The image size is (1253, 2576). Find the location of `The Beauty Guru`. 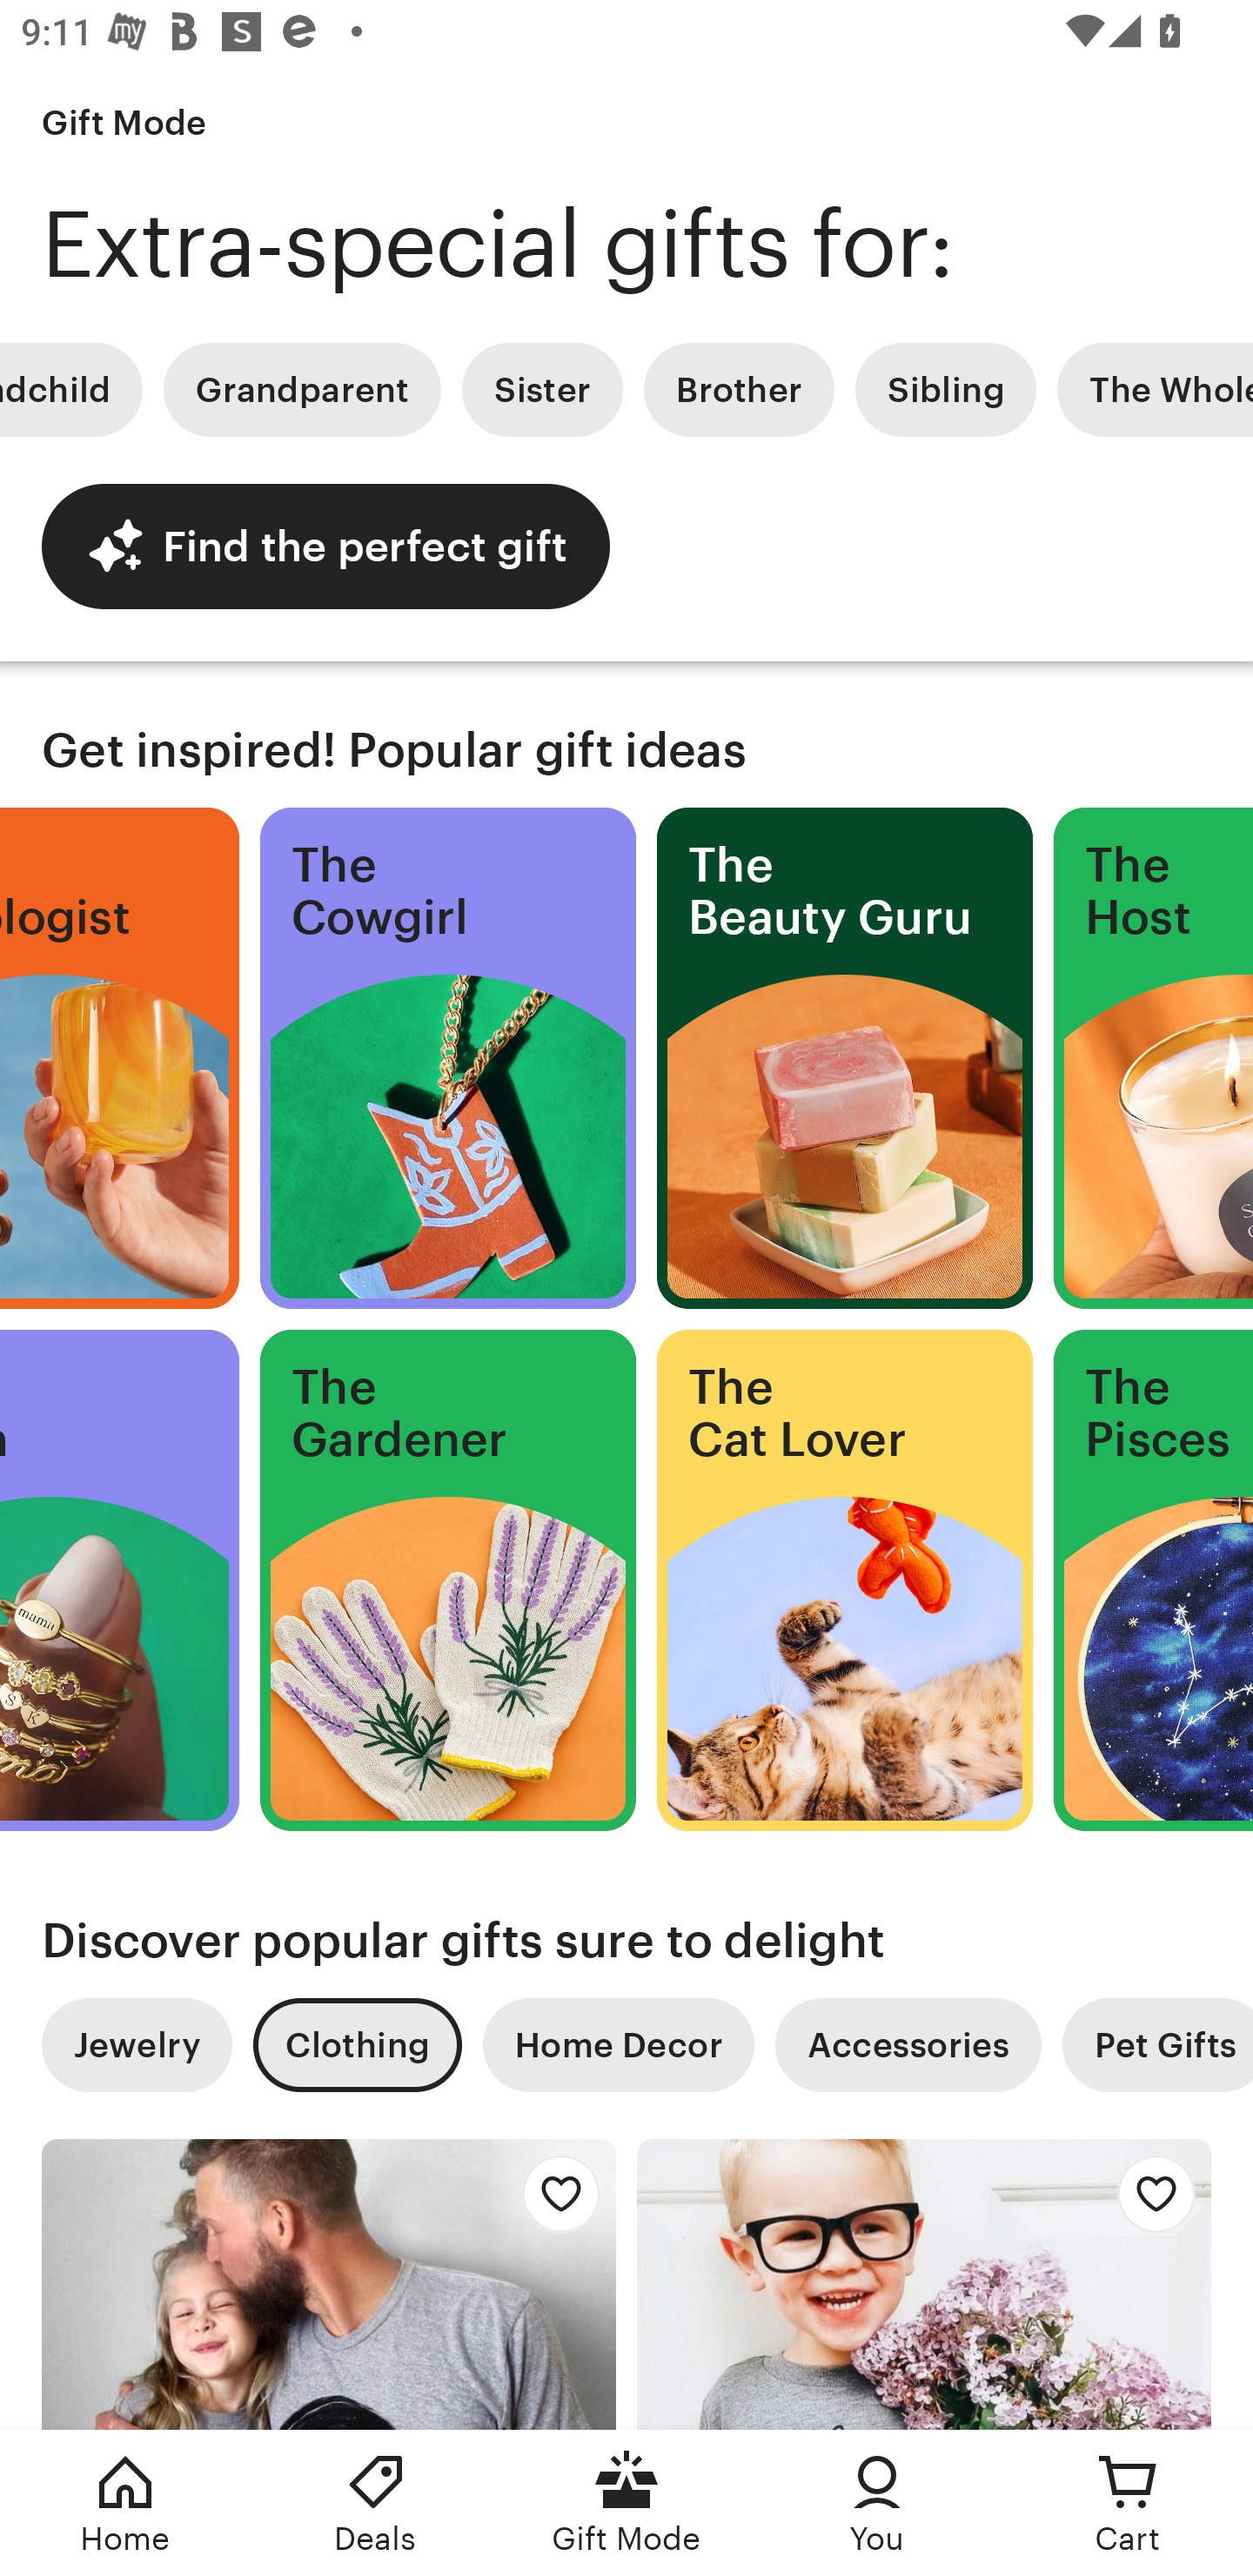

The Beauty Guru is located at coordinates (844, 1058).